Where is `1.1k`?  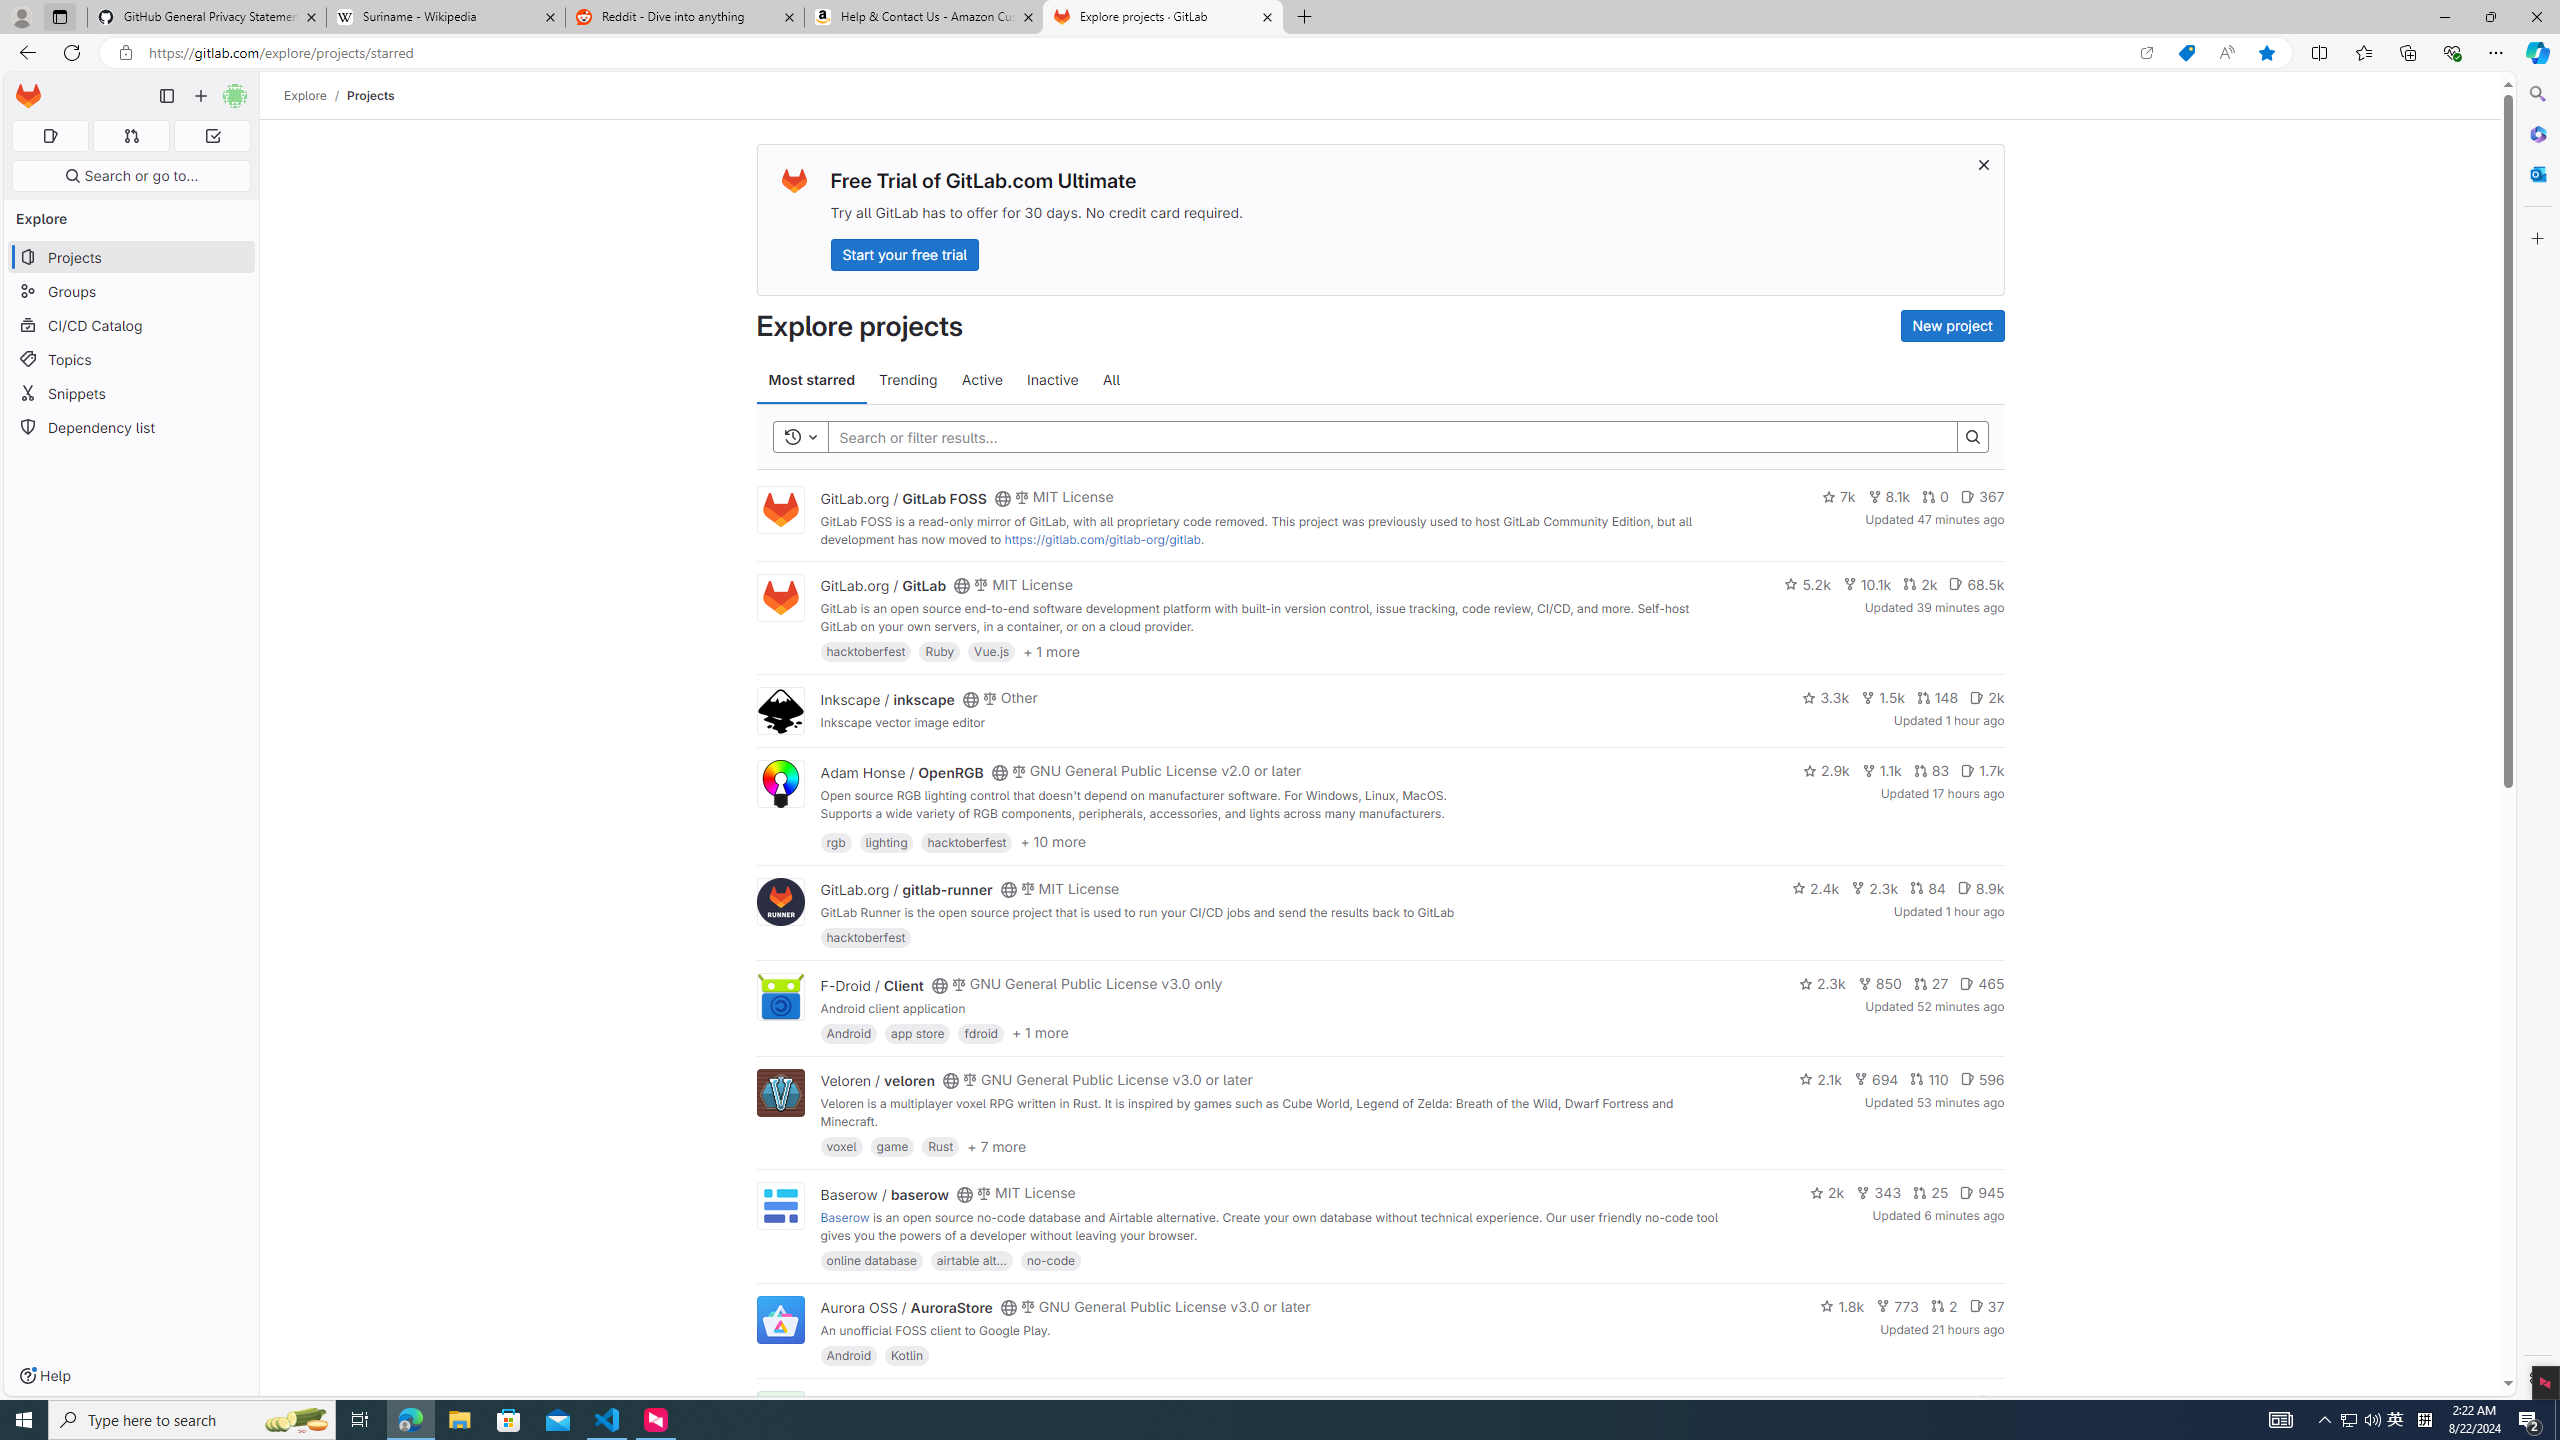 1.1k is located at coordinates (1882, 770).